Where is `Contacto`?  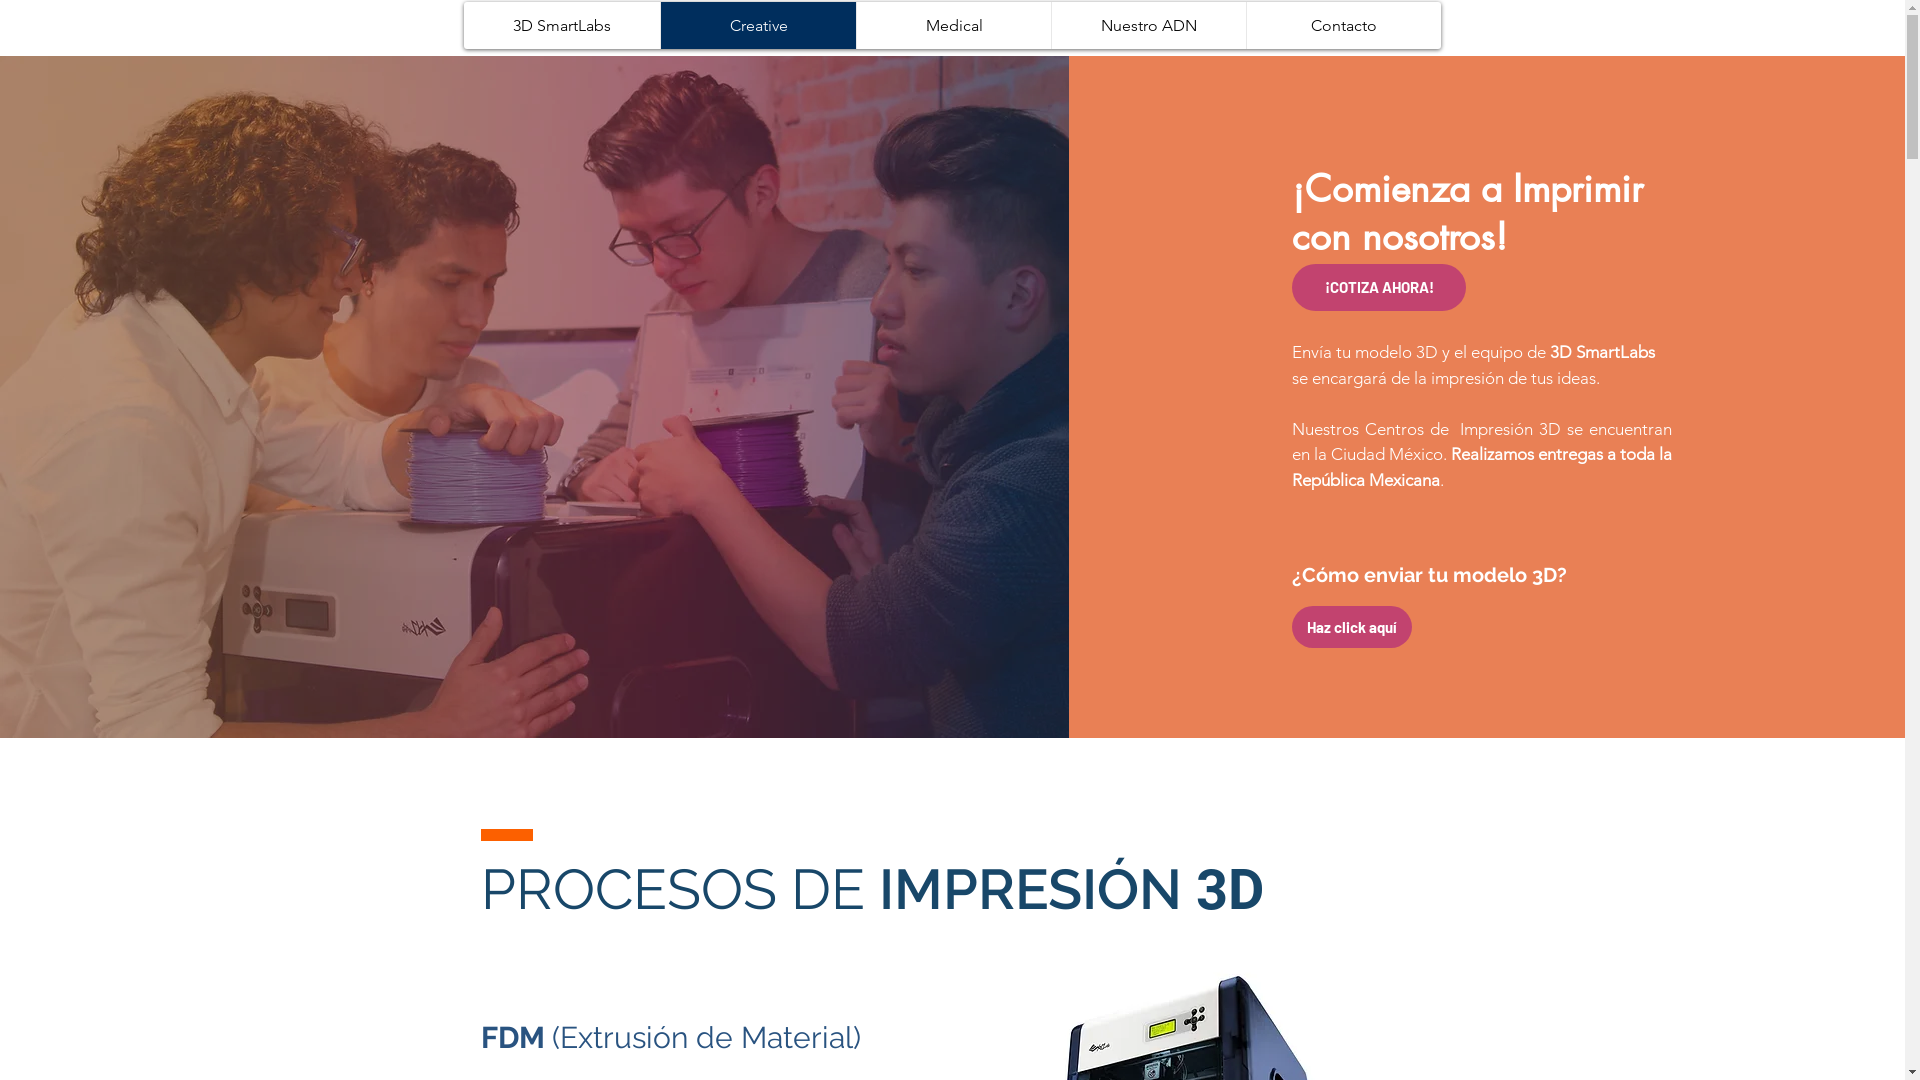
Contacto is located at coordinates (1344, 26).